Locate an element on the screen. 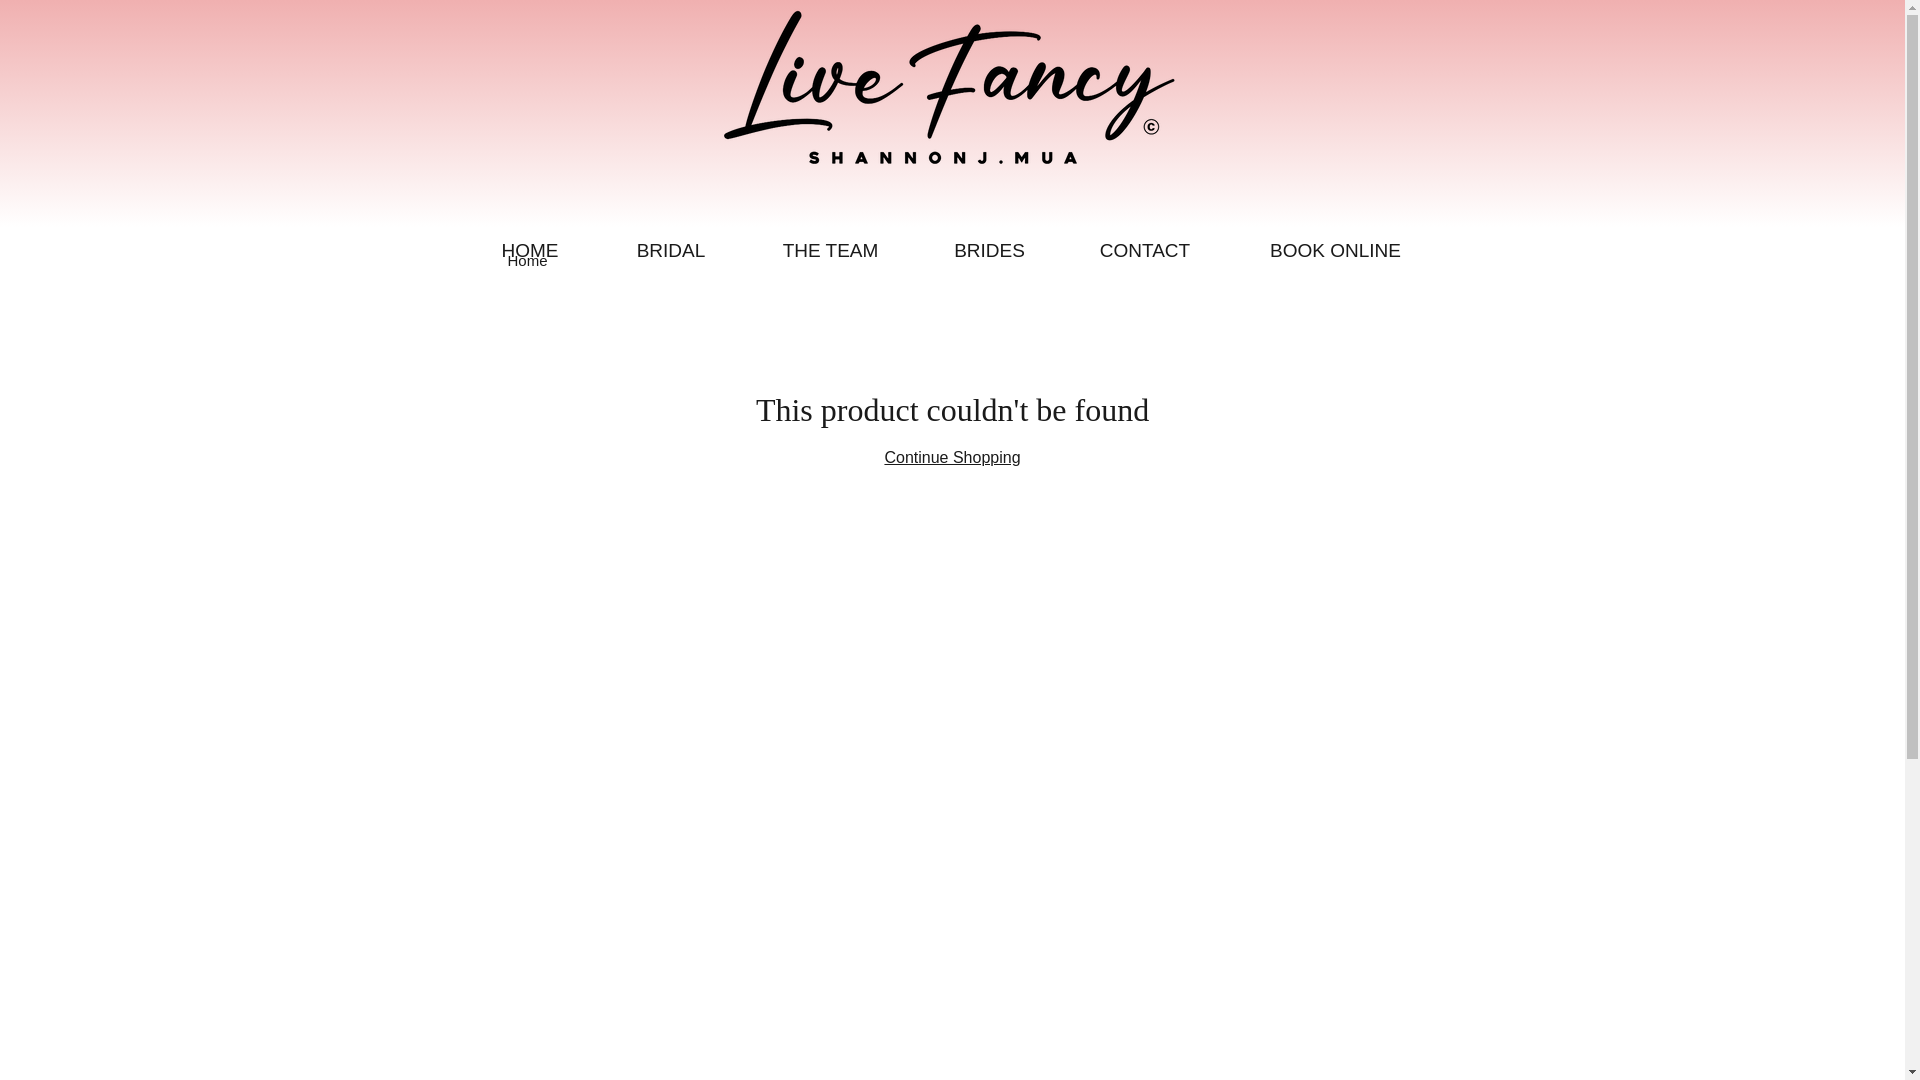  BRIDES is located at coordinates (988, 250).